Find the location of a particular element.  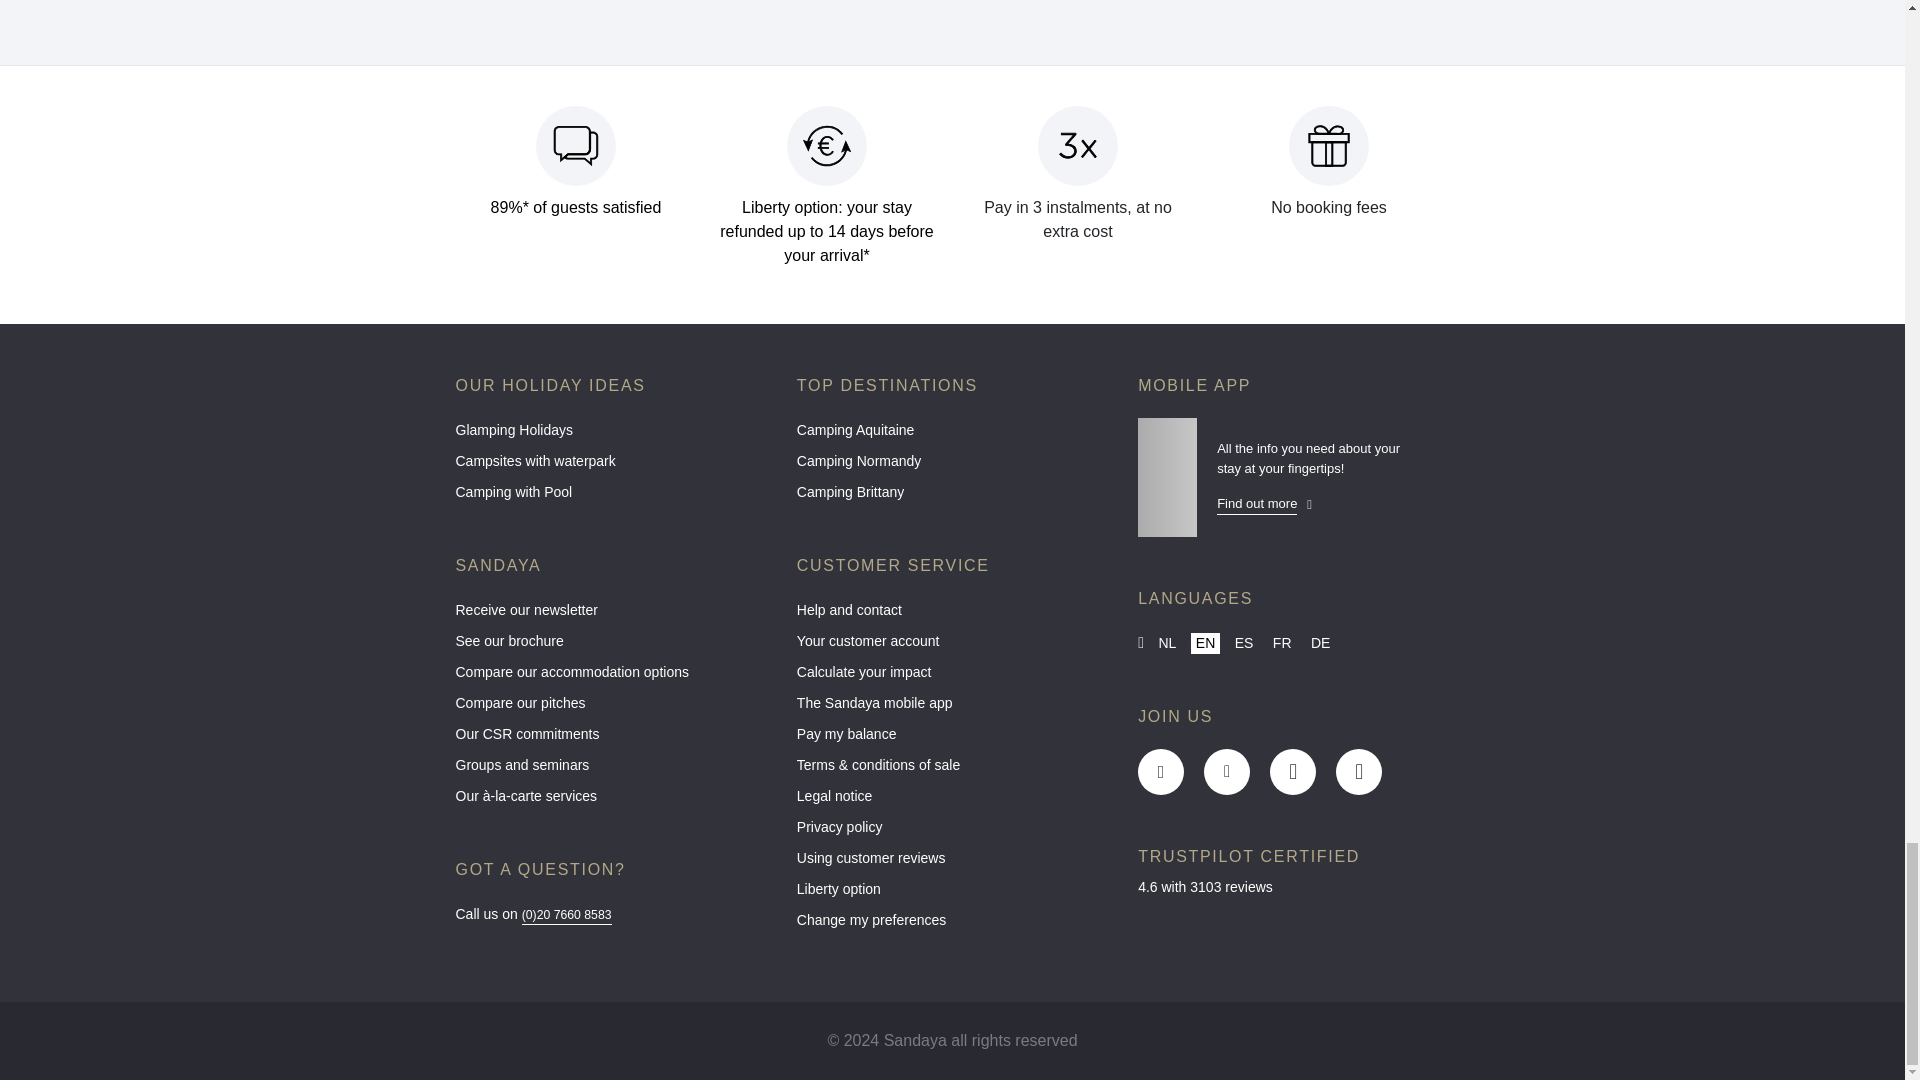

Compare our accommodation options is located at coordinates (611, 678).